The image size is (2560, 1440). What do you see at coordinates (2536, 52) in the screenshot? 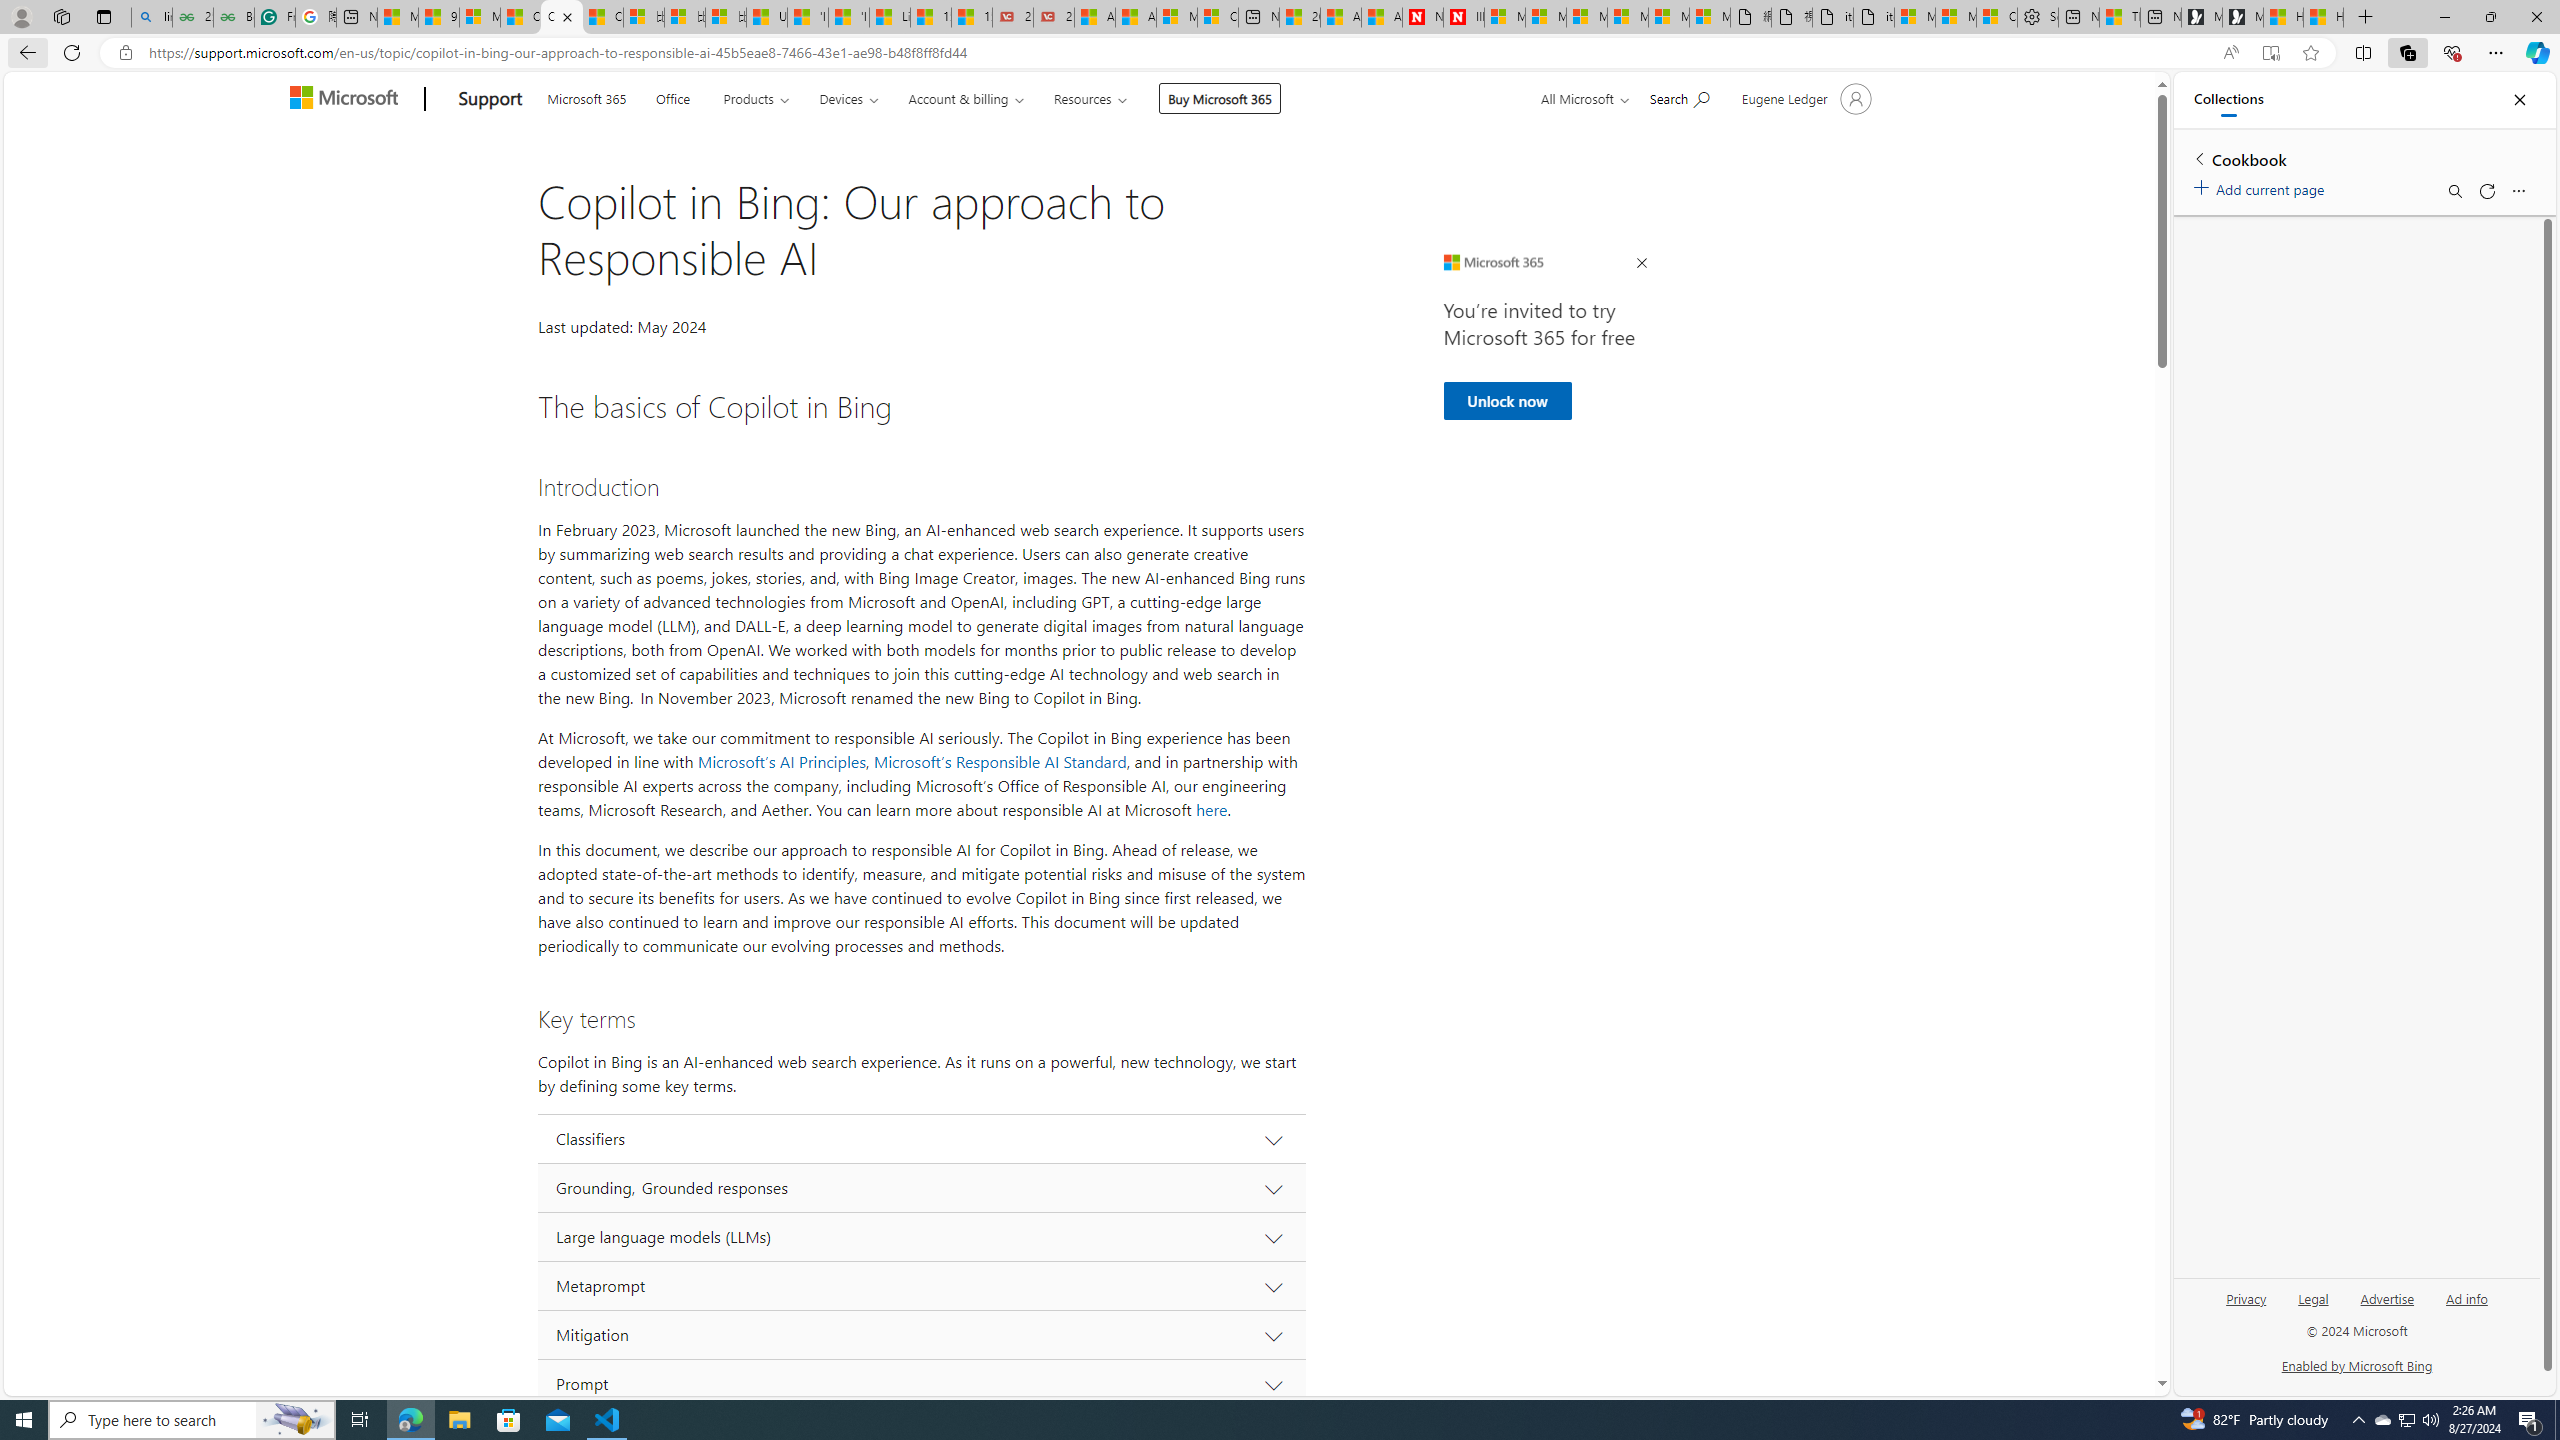
I see `Copilot (Ctrl+Shift+.)` at bounding box center [2536, 52].